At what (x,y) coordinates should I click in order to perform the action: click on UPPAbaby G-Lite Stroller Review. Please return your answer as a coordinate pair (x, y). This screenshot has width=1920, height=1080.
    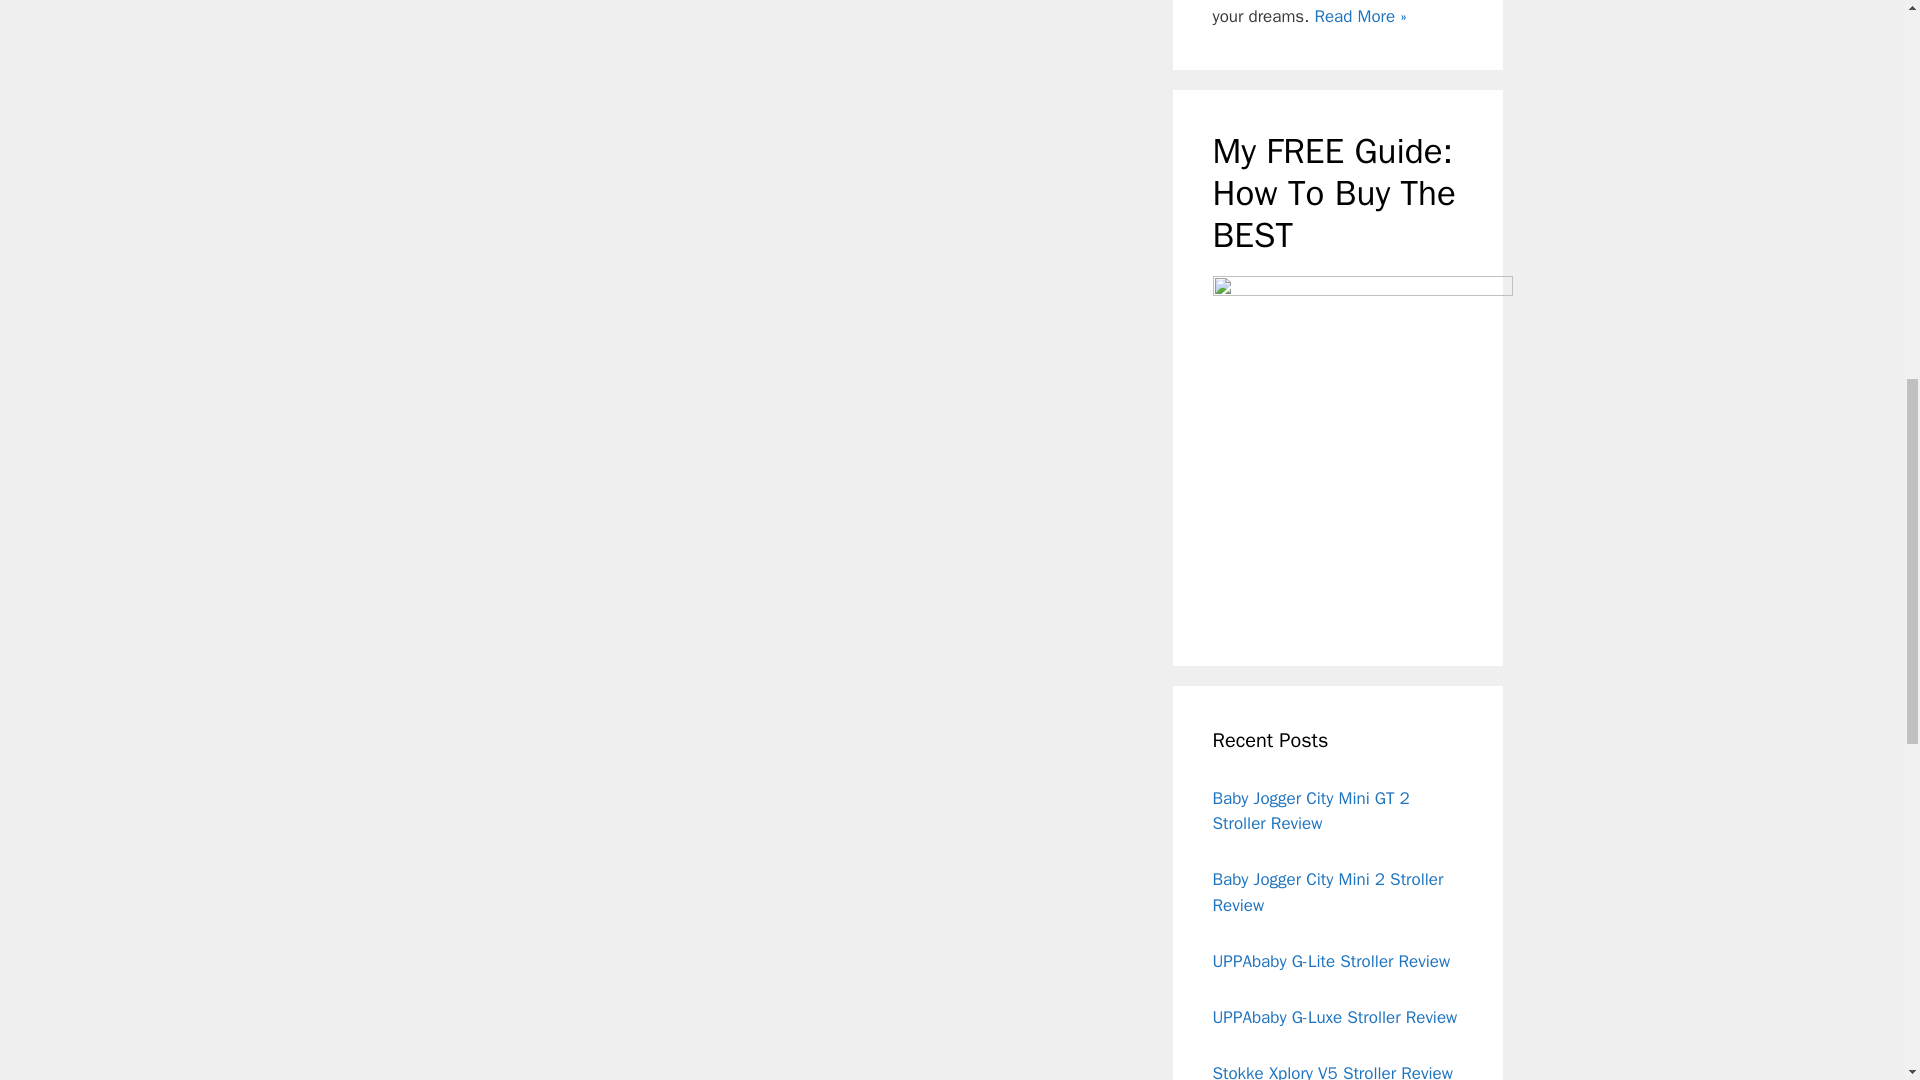
    Looking at the image, I should click on (1330, 962).